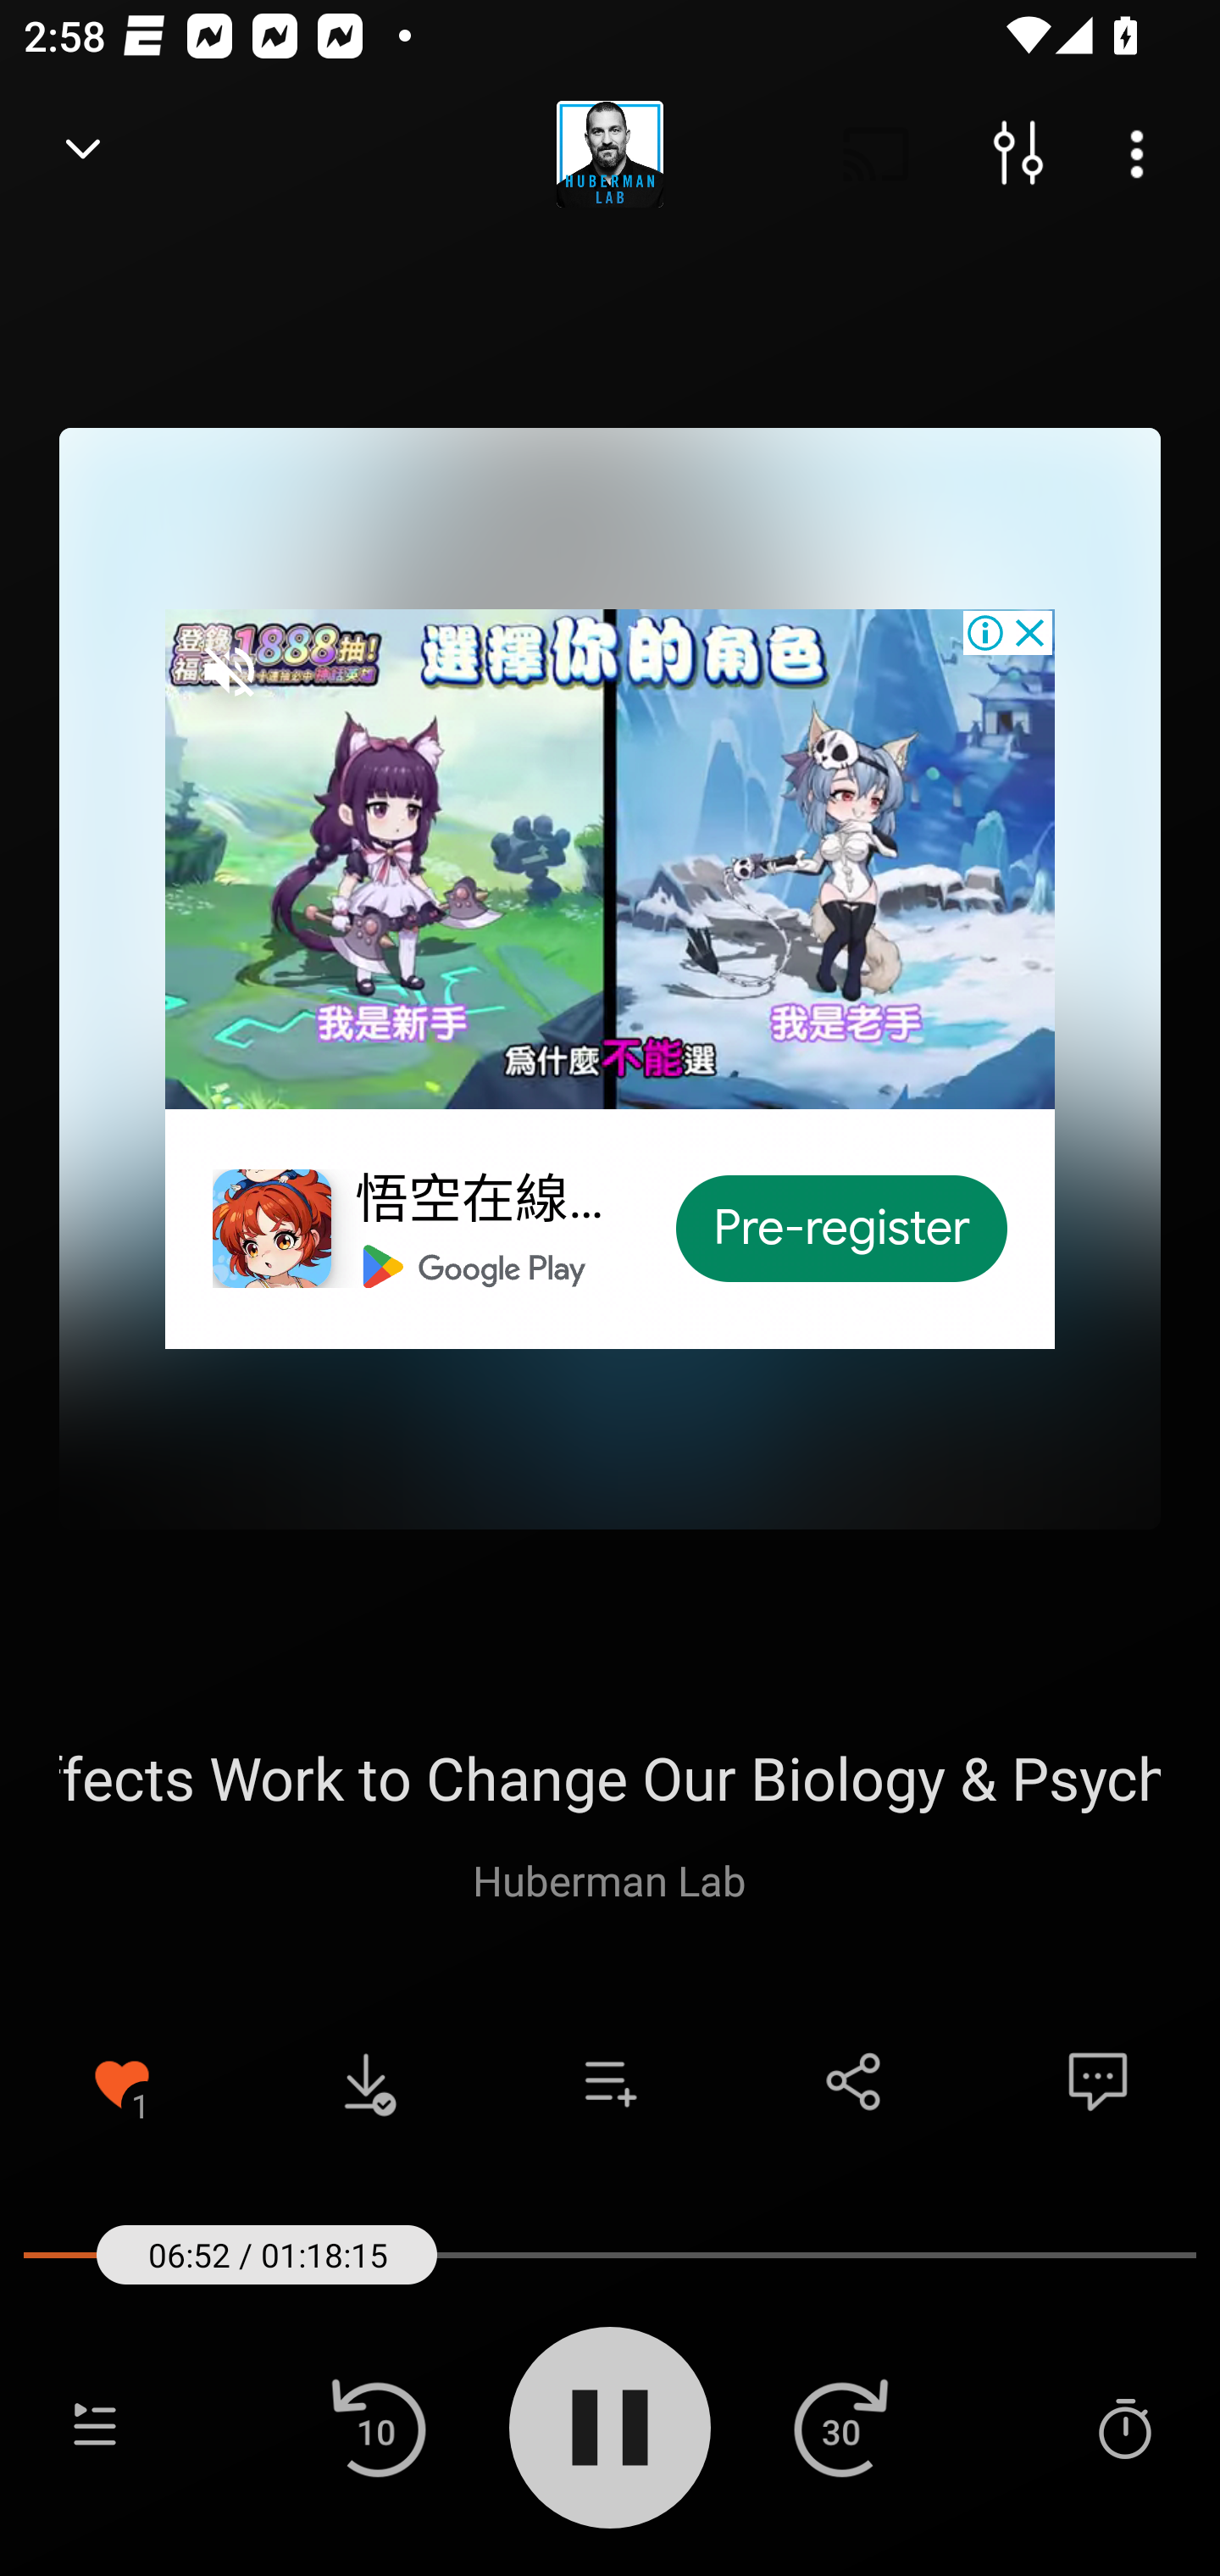 The image size is (1220, 2576). I want to click on Pre-register, so click(842, 1229).